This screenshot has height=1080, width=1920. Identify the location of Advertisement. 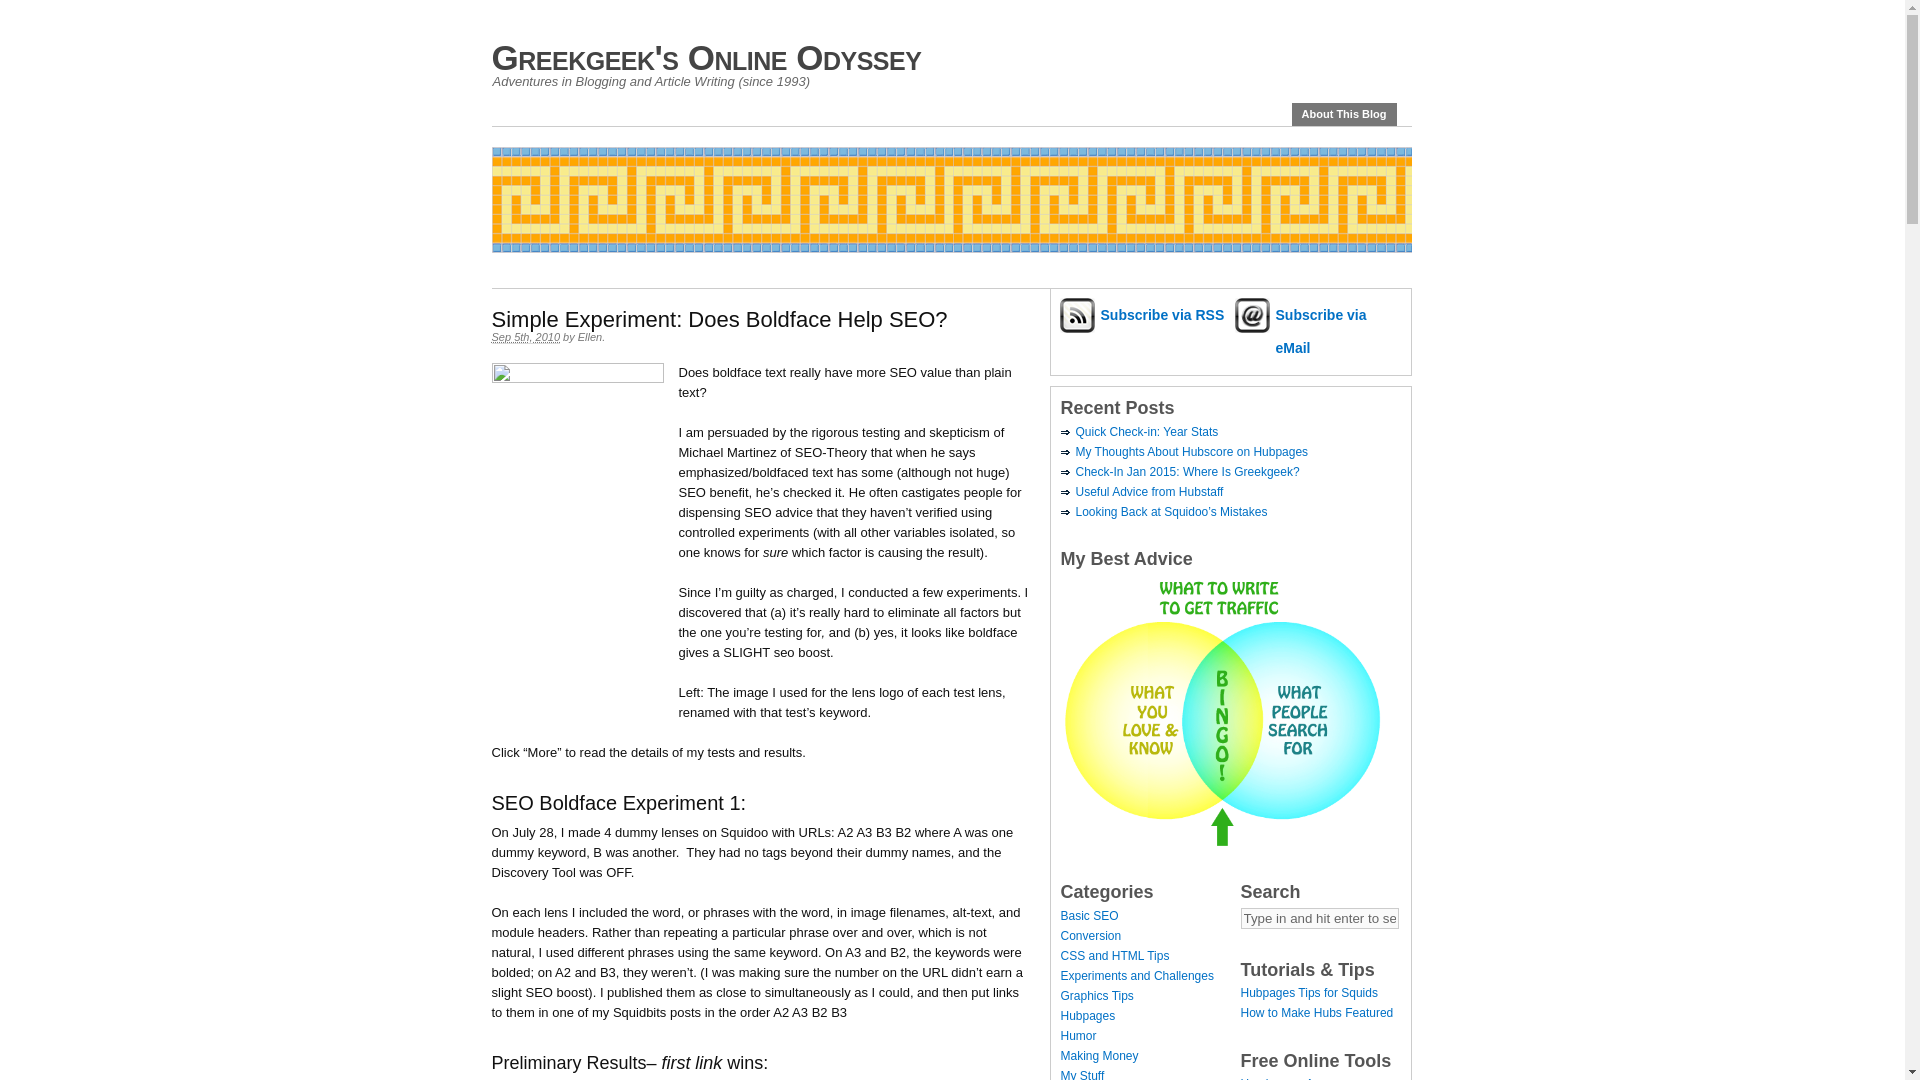
(855, 260).